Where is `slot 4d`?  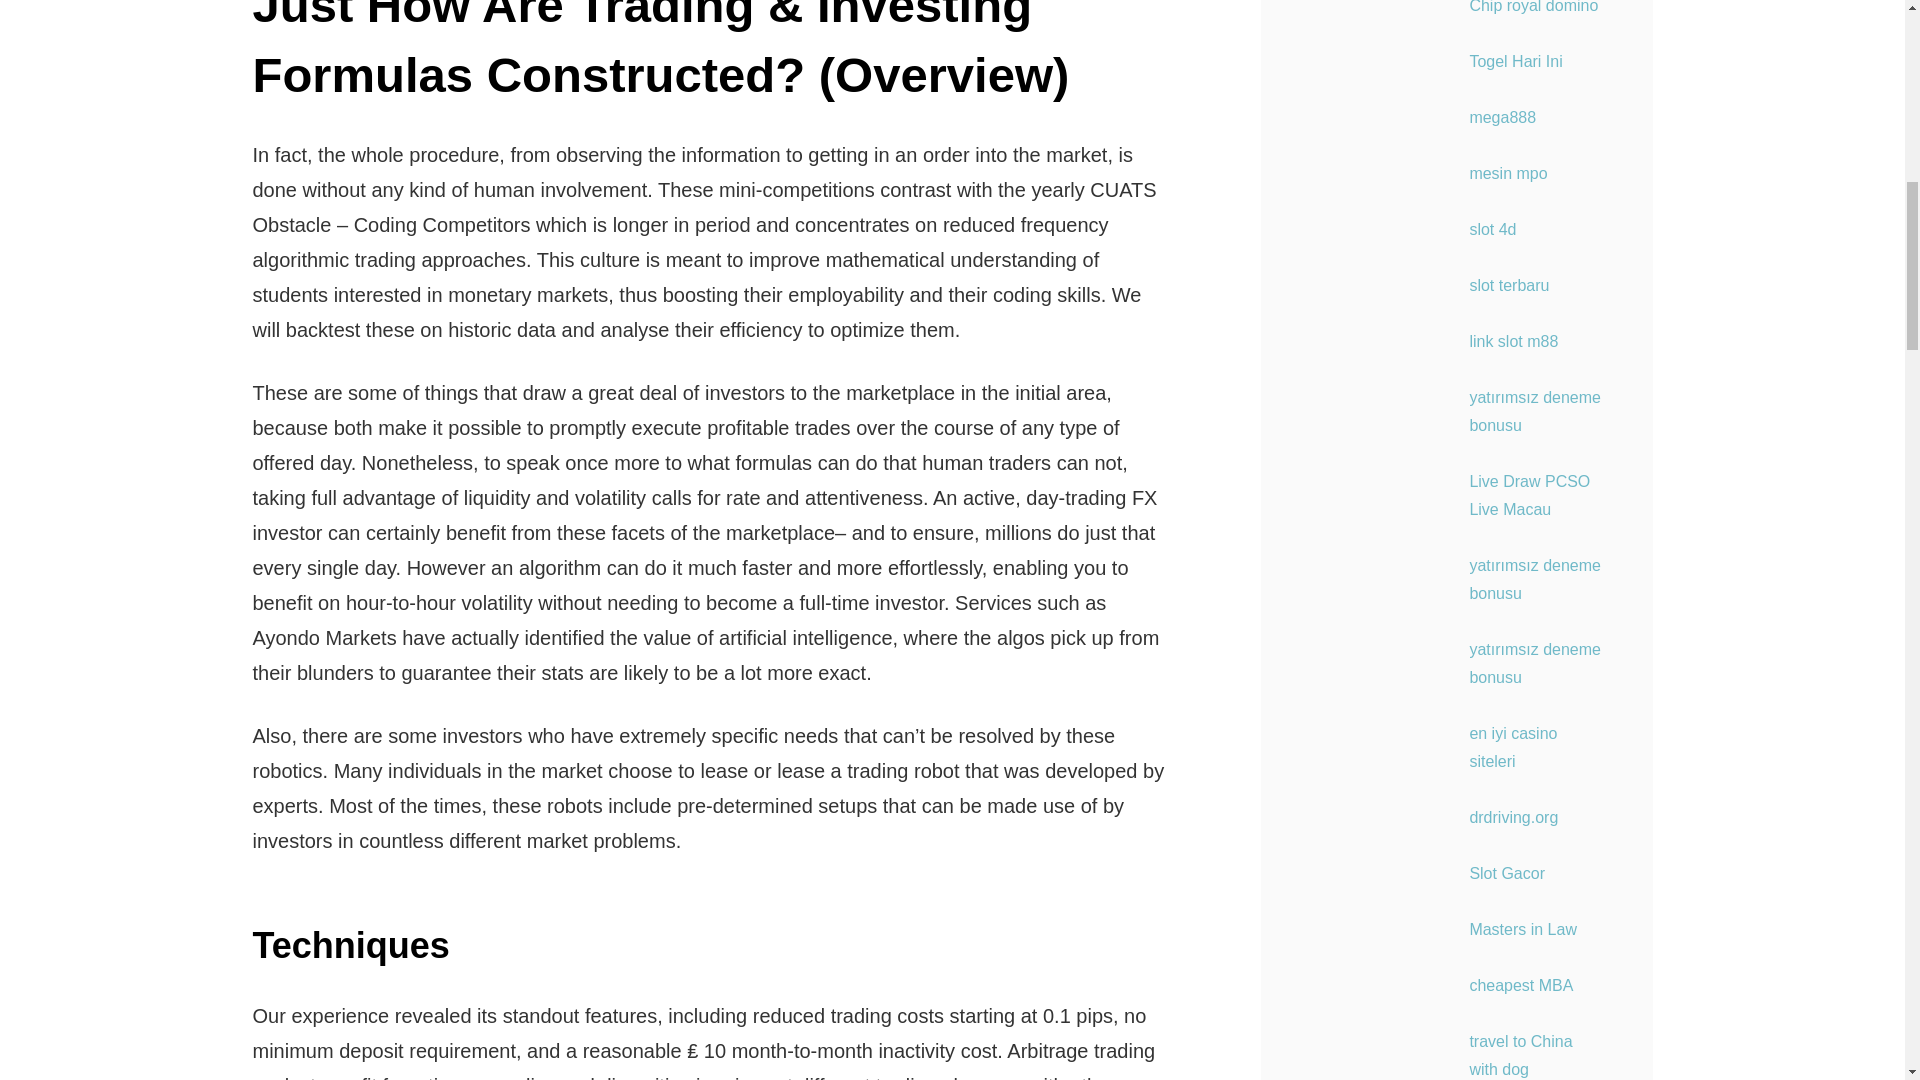
slot 4d is located at coordinates (1492, 229).